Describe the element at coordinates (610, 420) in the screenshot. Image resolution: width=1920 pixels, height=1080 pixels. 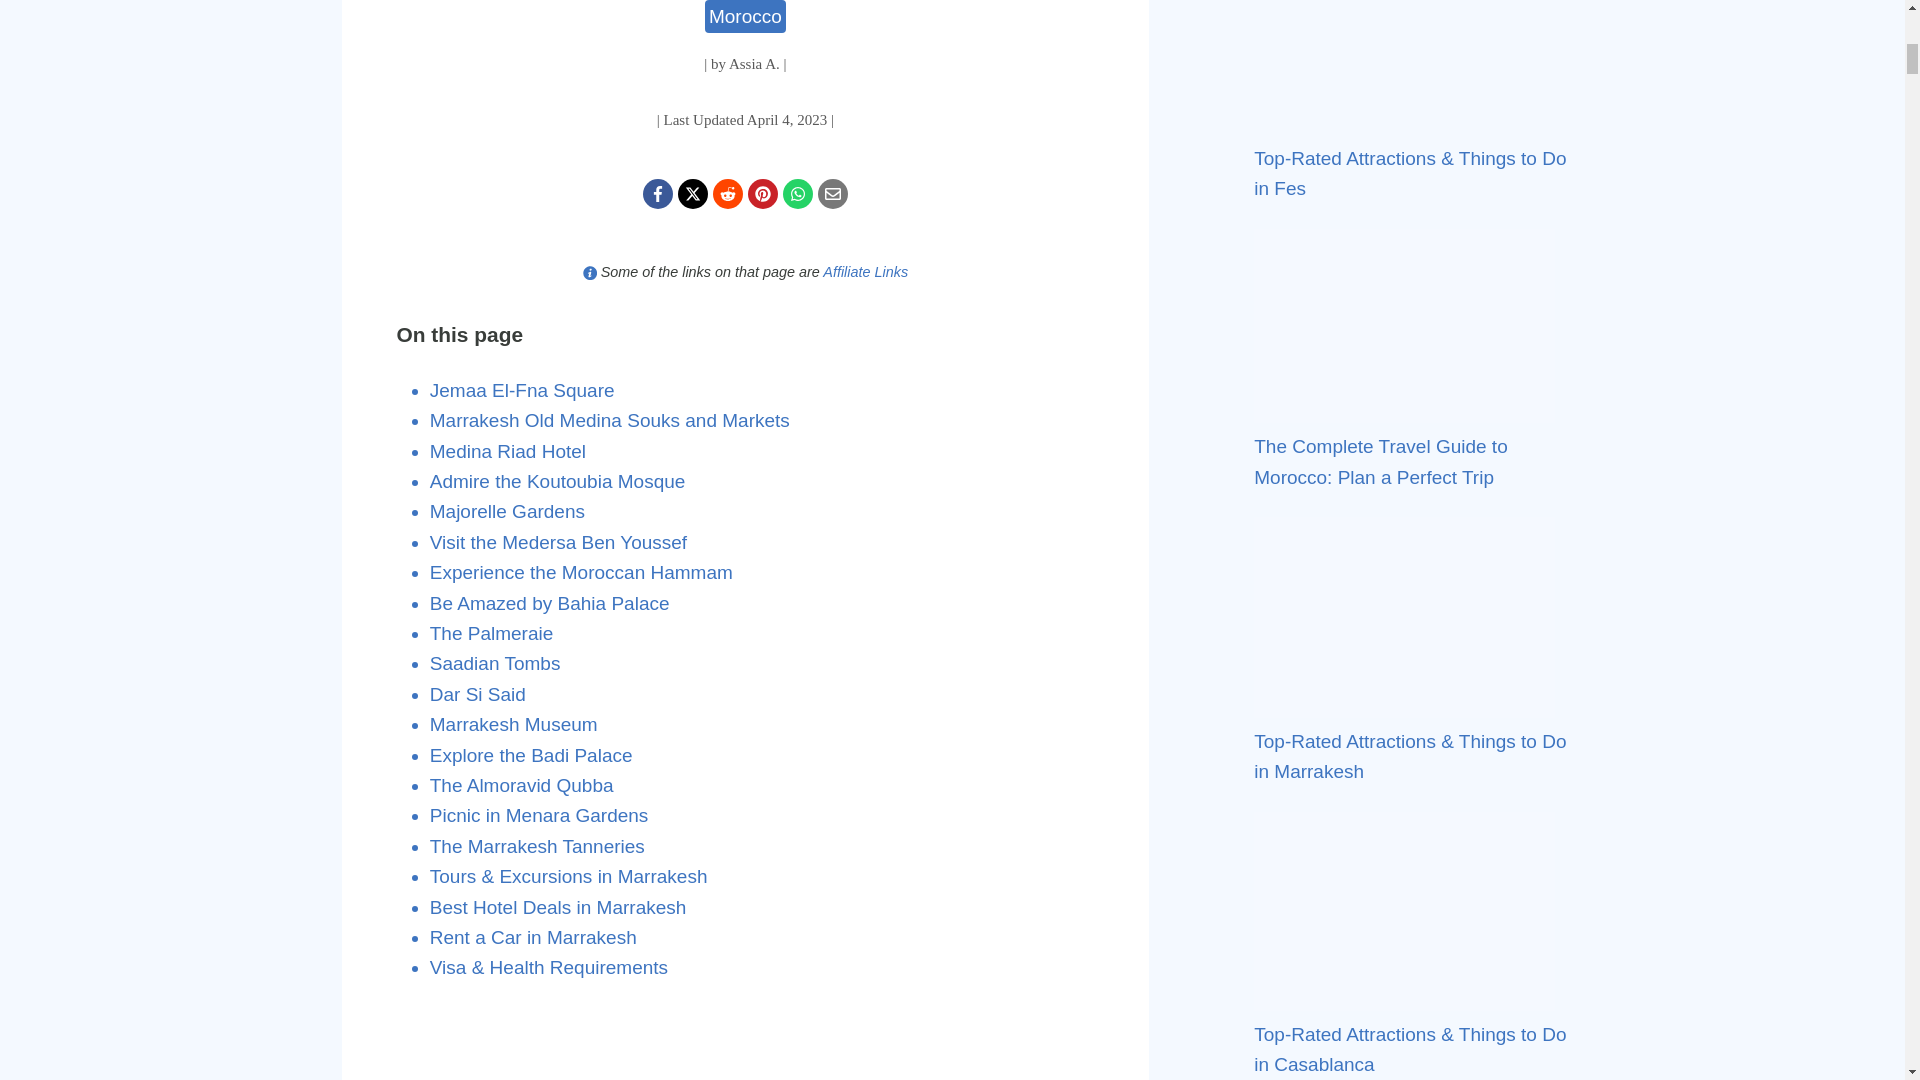
I see `Marrakesh Old Medina Souks and Markets` at that location.